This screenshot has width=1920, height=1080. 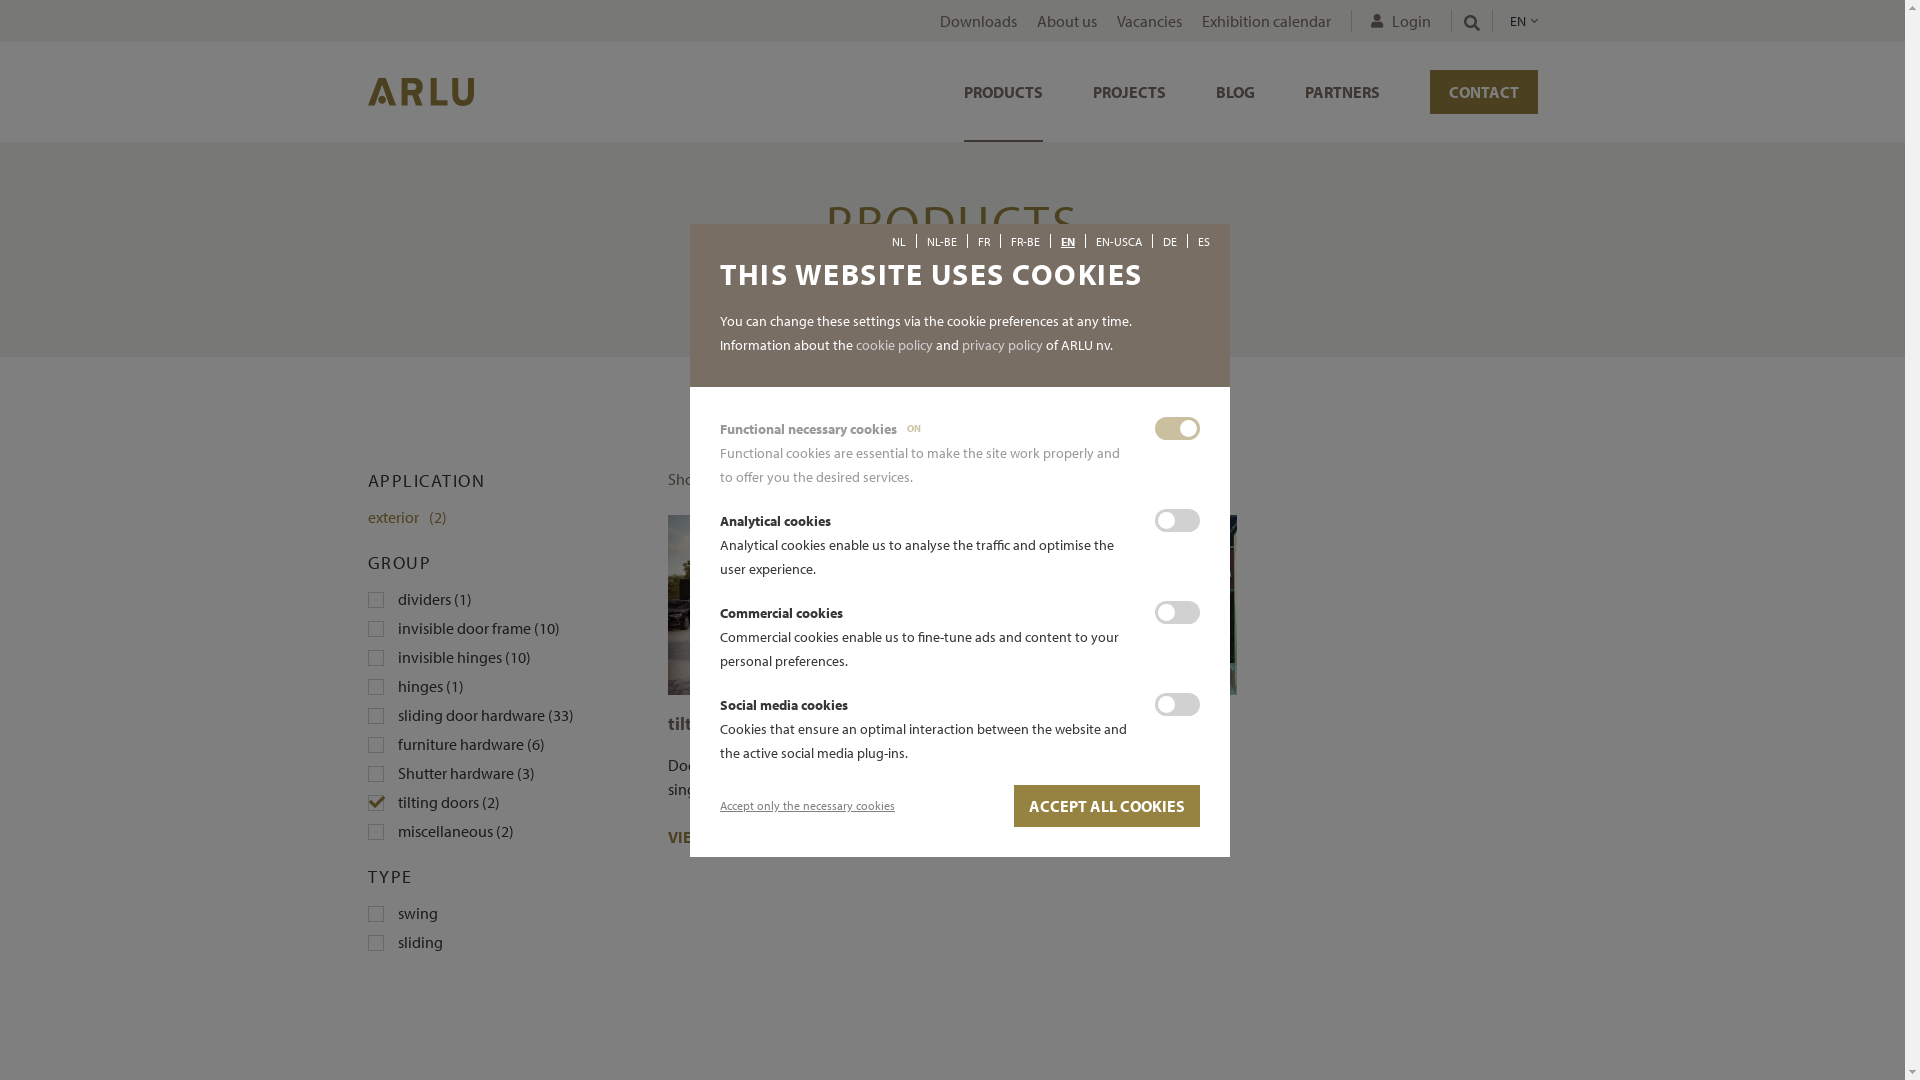 I want to click on exterior
(2), so click(x=503, y=517).